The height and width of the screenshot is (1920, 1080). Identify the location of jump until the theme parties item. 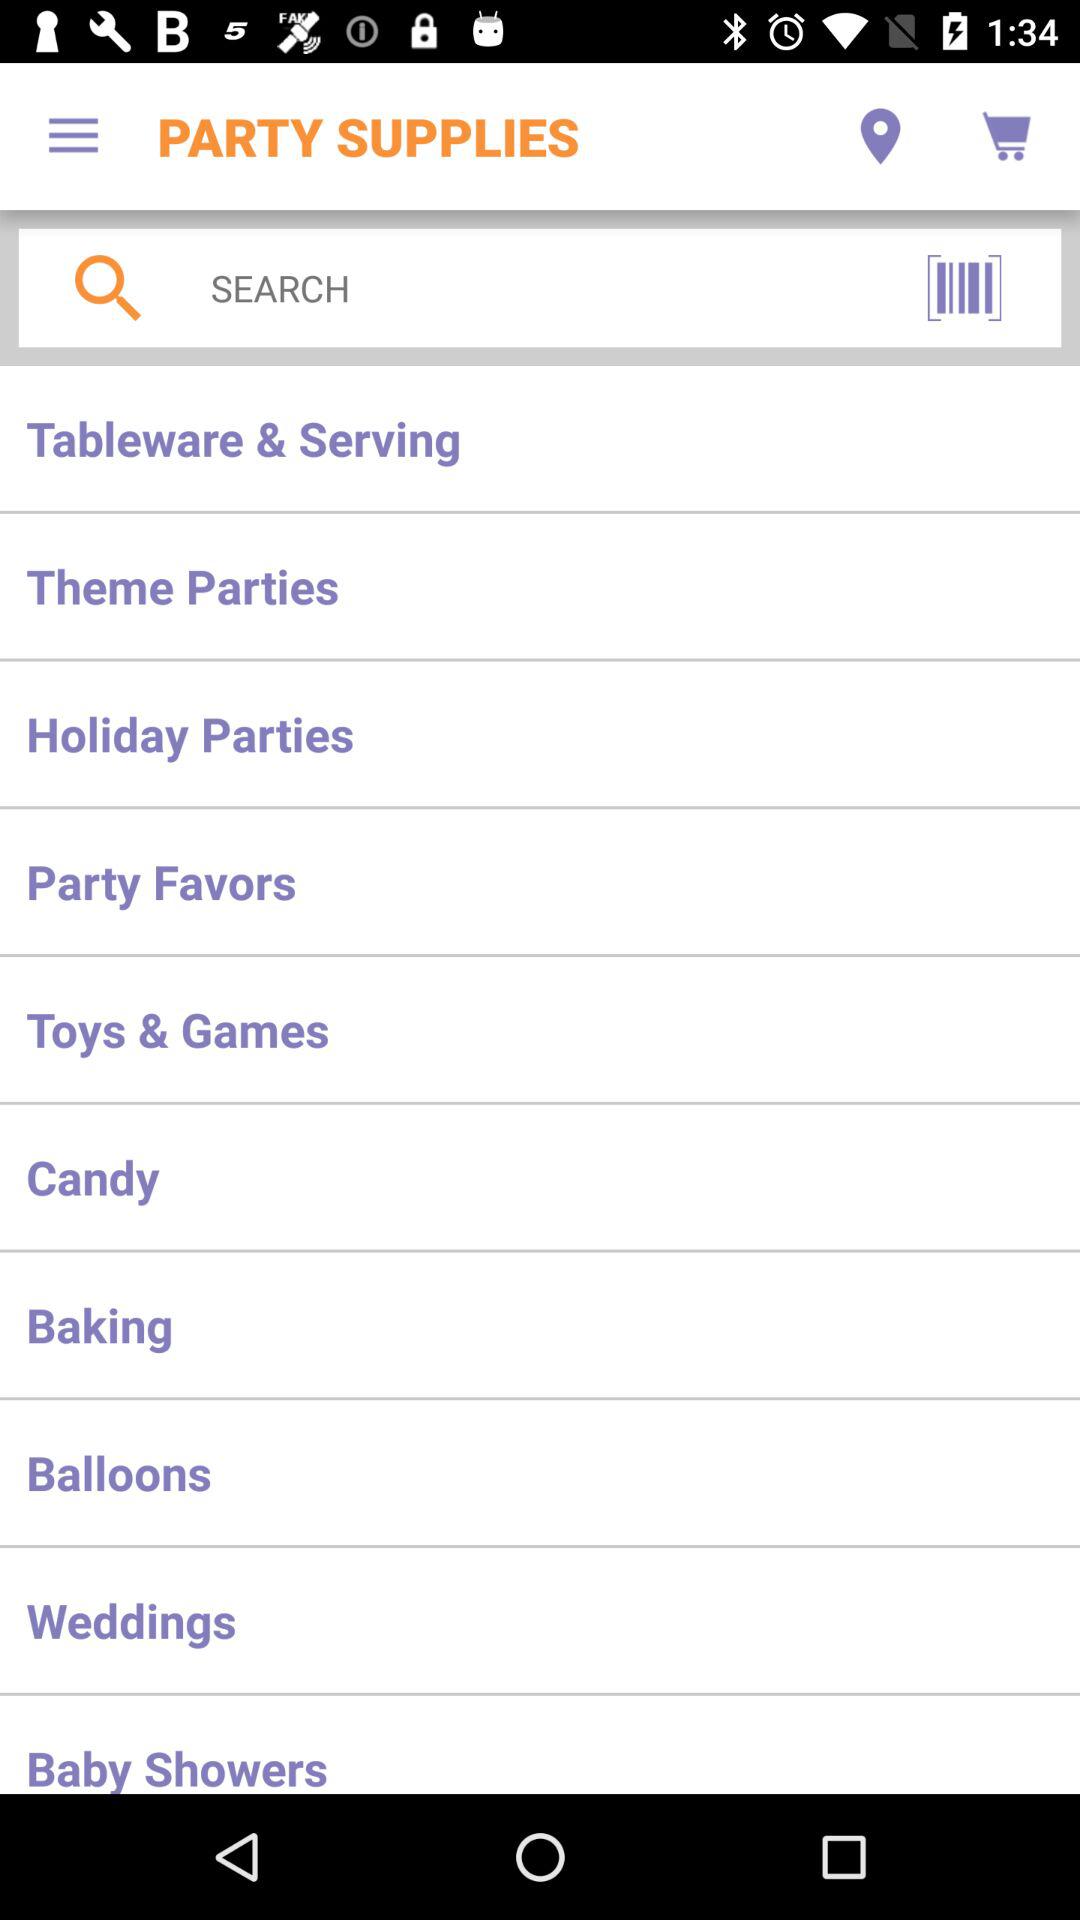
(540, 586).